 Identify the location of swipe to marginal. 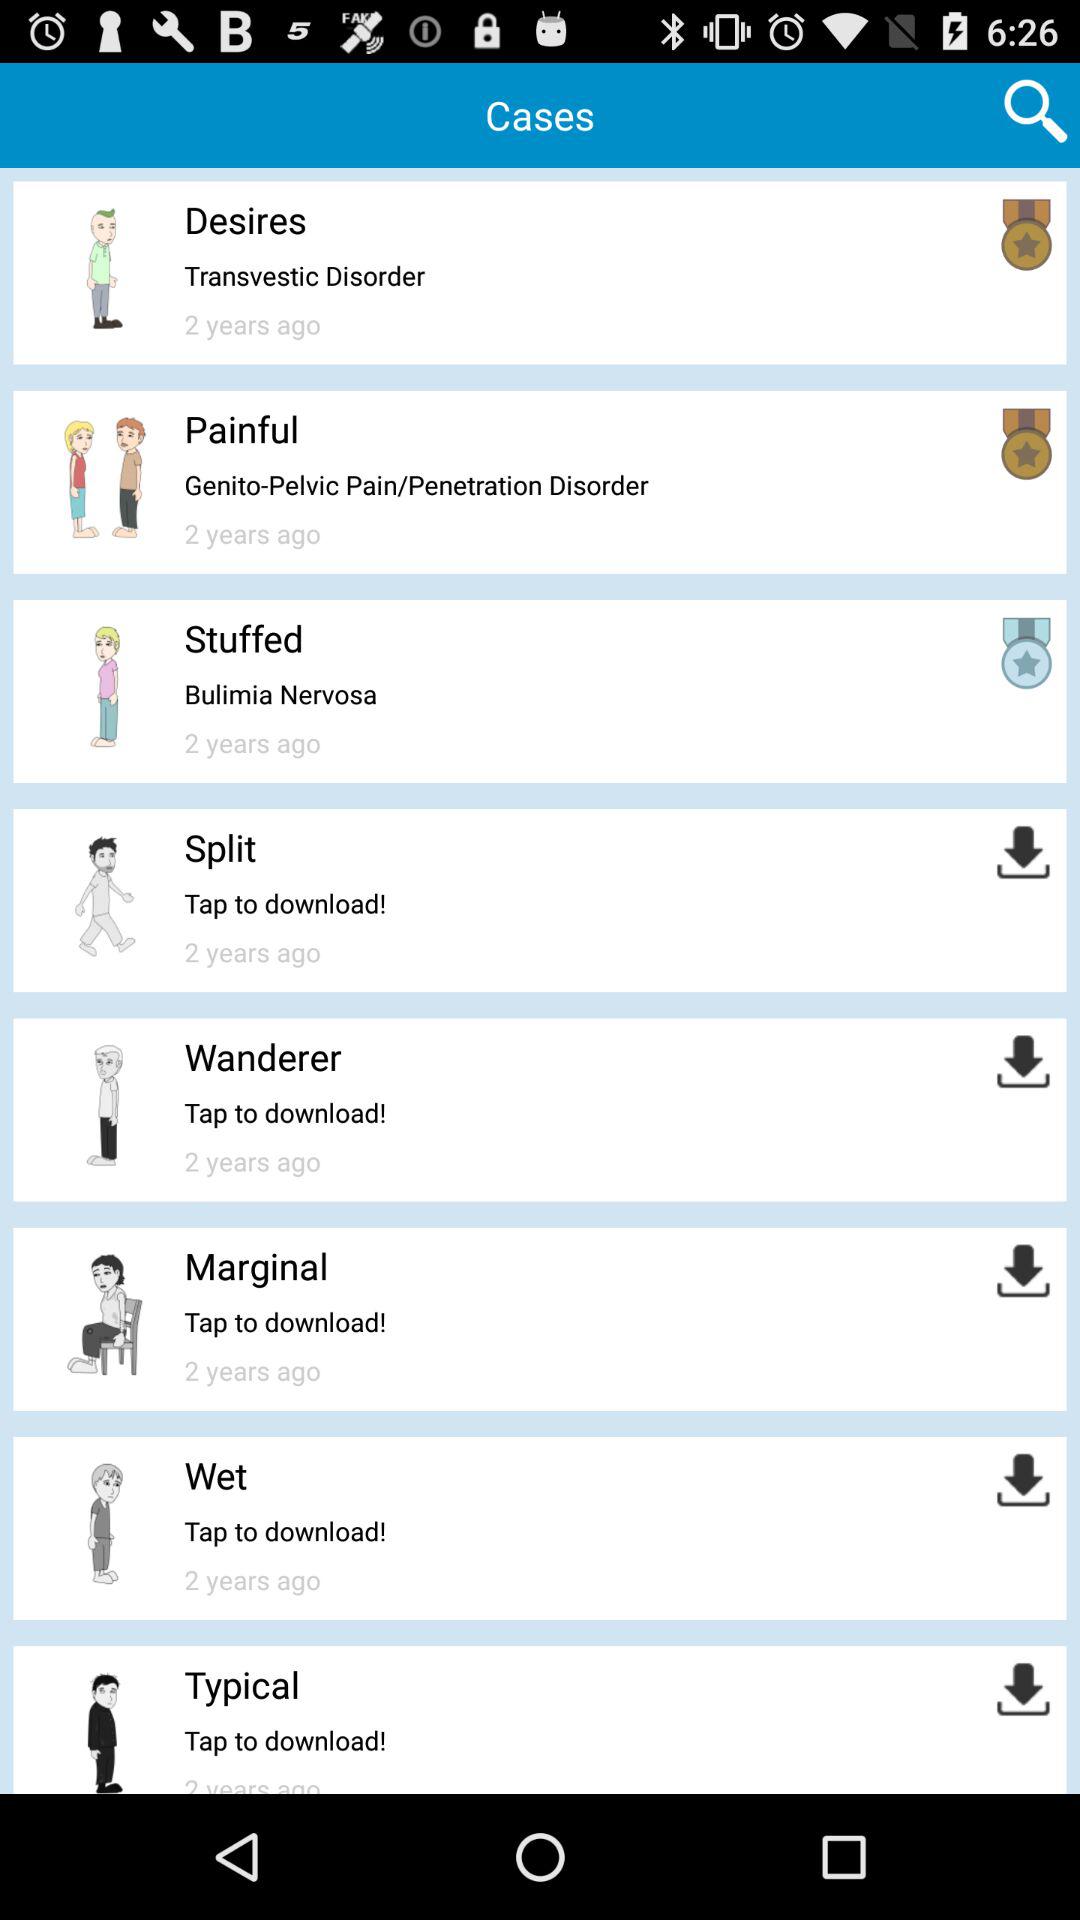
(256, 1266).